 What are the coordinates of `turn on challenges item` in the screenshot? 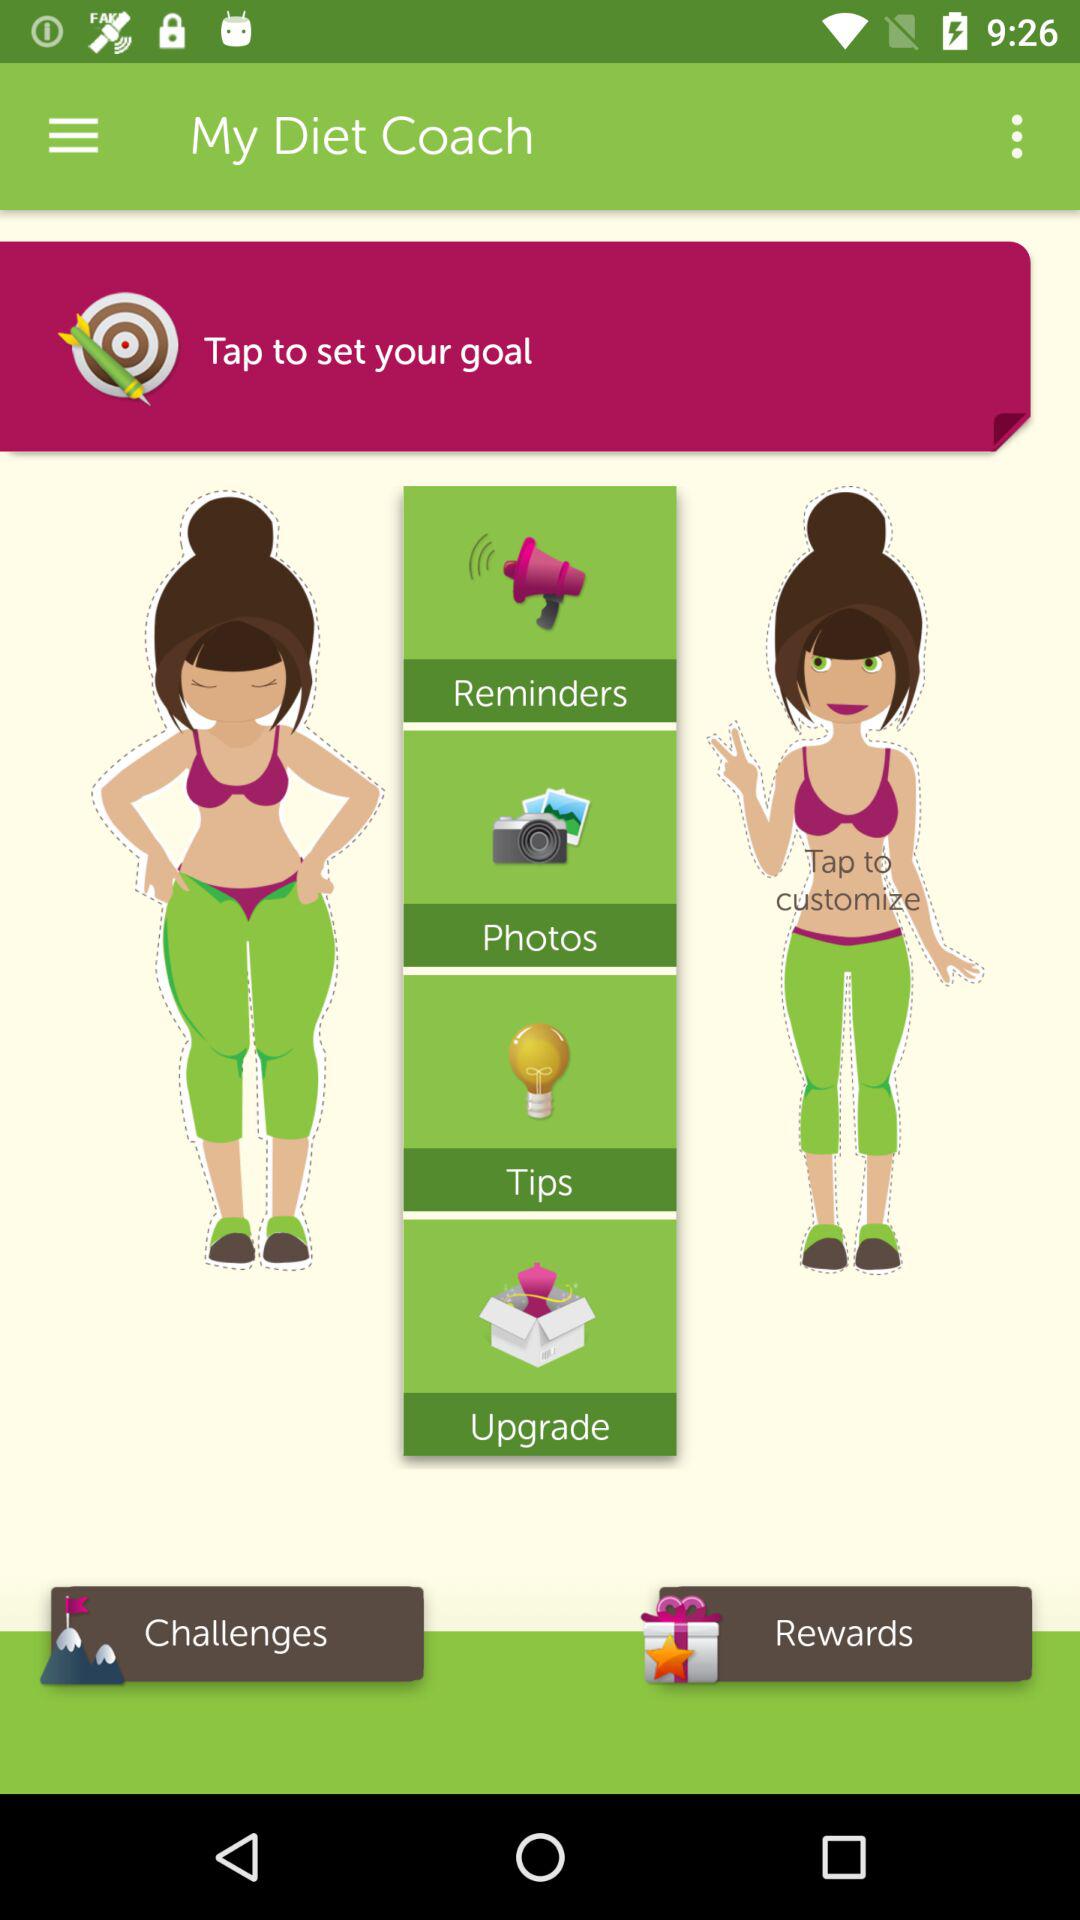 It's located at (236, 1640).